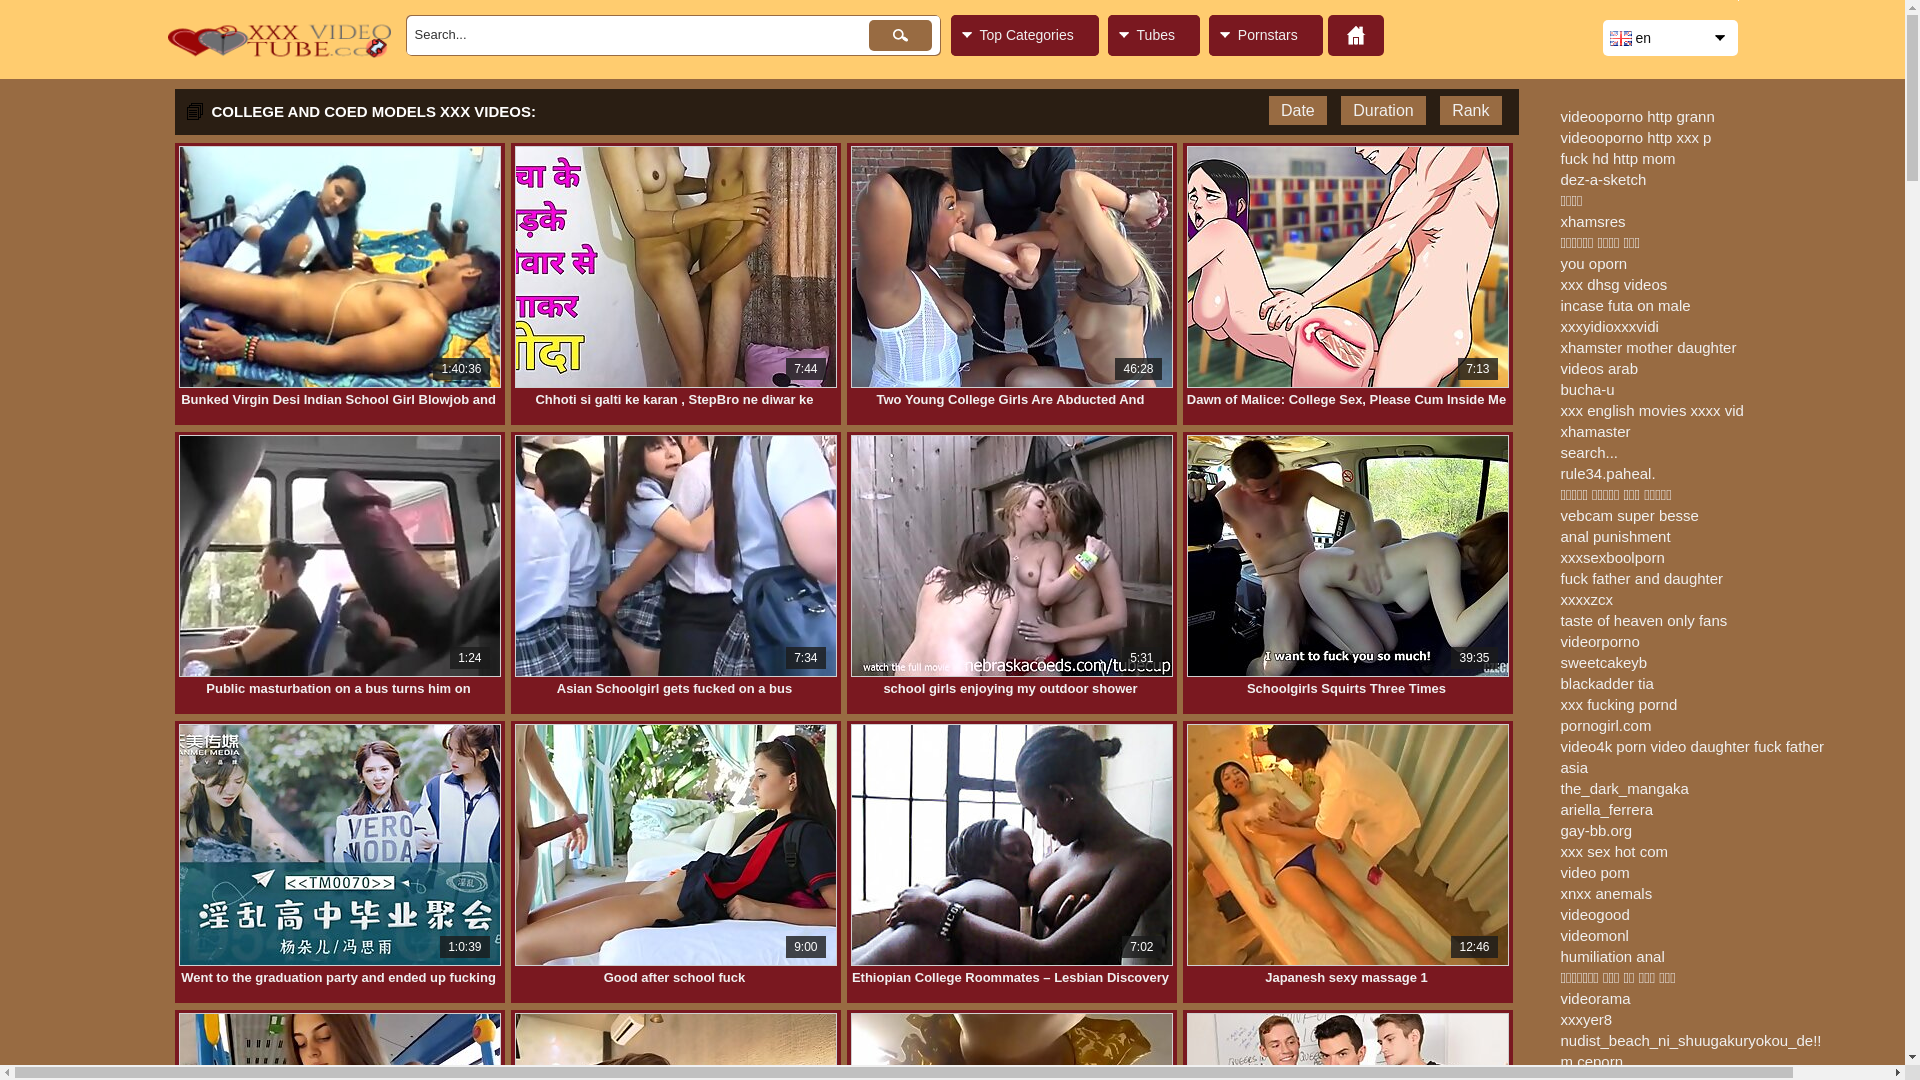 Image resolution: width=1920 pixels, height=1080 pixels. Describe the element at coordinates (1606, 810) in the screenshot. I see `ariella_ferrera` at that location.